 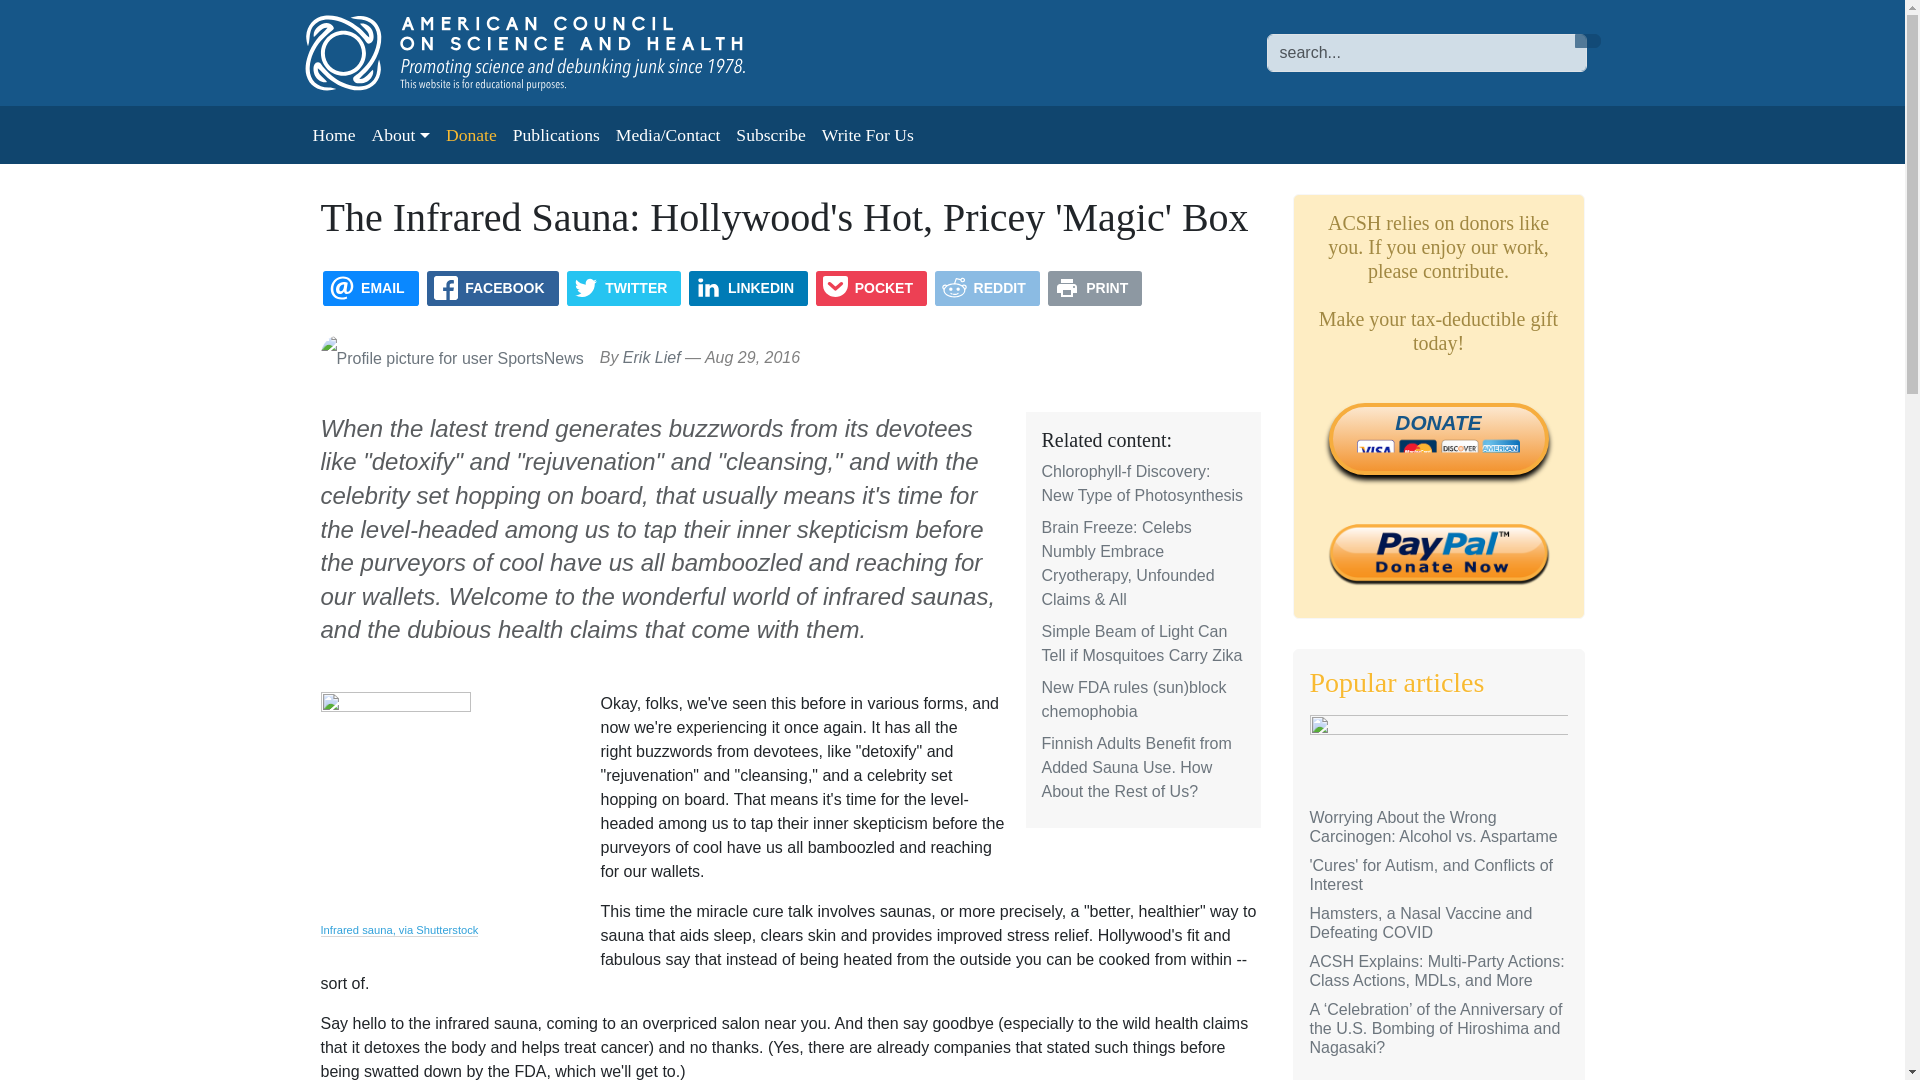 What do you see at coordinates (400, 134) in the screenshot?
I see `Expand menu About` at bounding box center [400, 134].